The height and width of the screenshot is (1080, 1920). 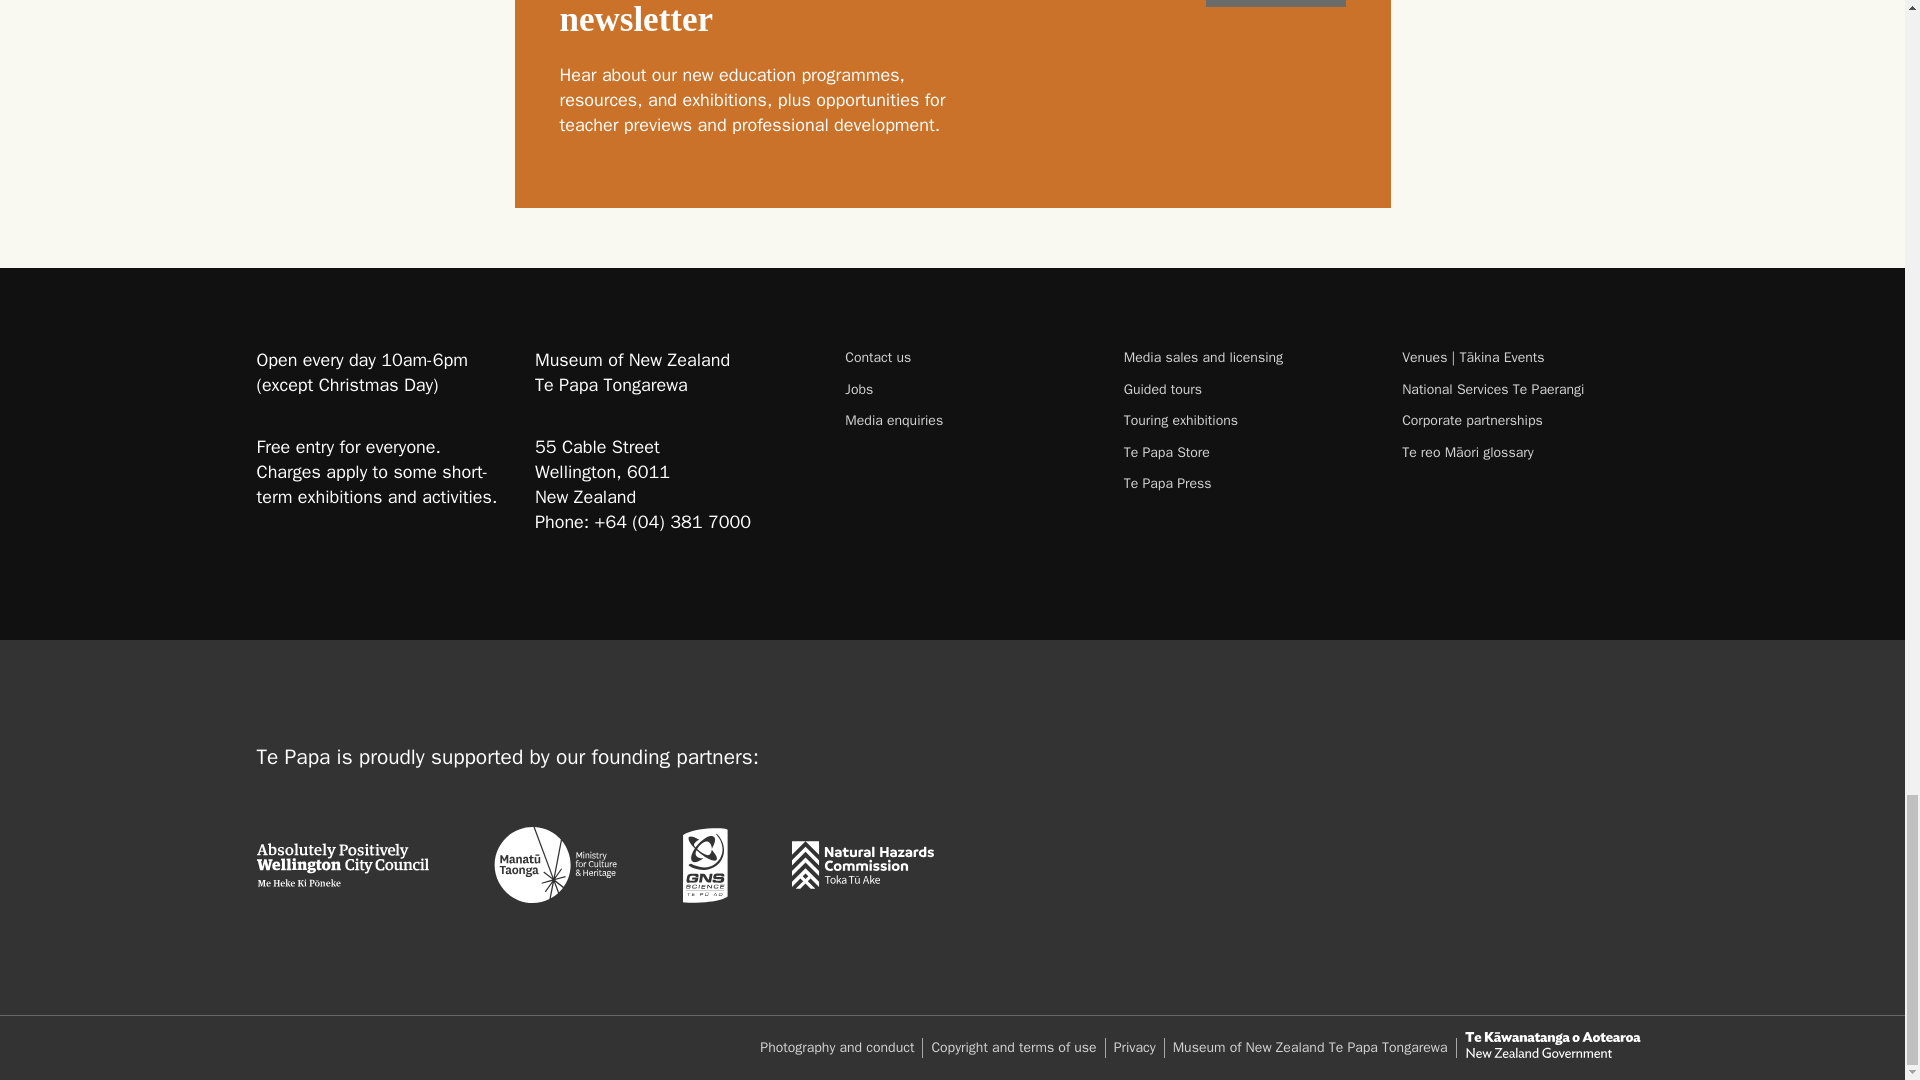 What do you see at coordinates (1246, 483) in the screenshot?
I see `Te Papa Press` at bounding box center [1246, 483].